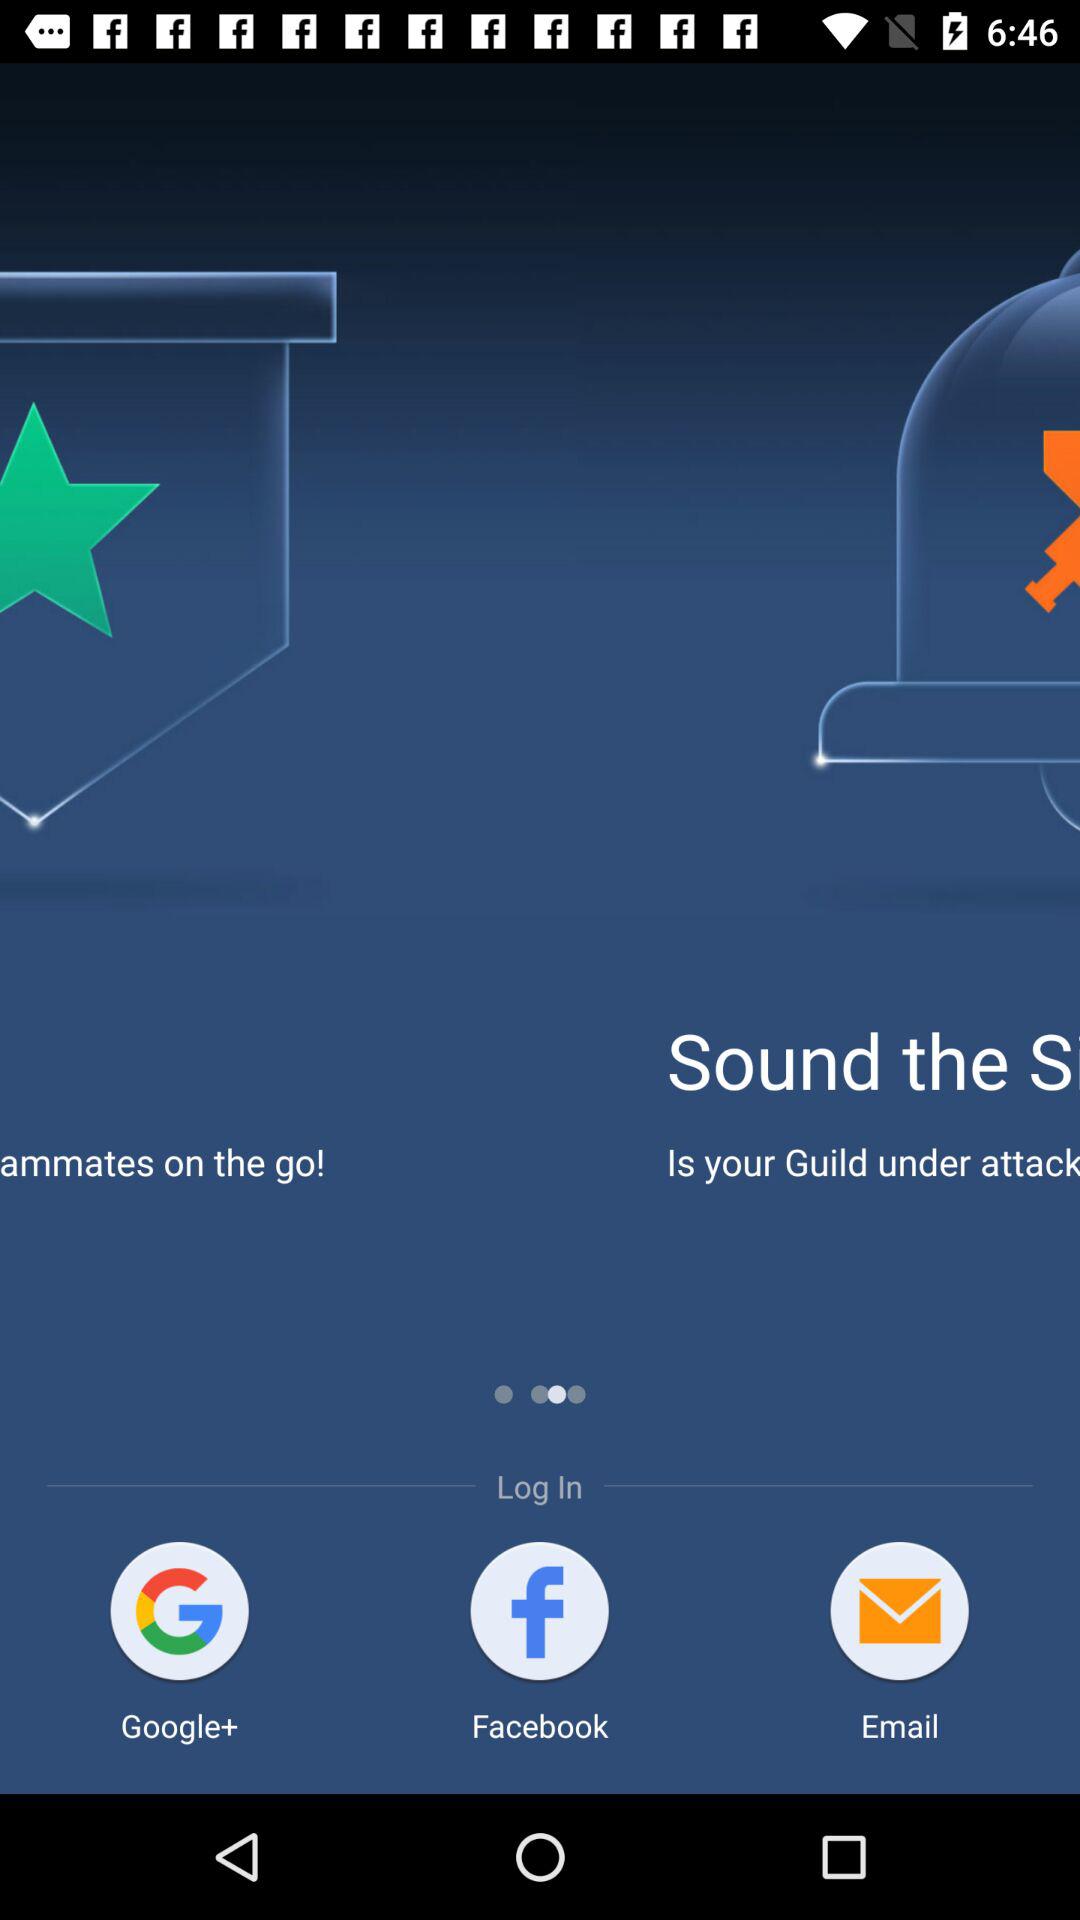  I want to click on email option, so click(900, 1614).